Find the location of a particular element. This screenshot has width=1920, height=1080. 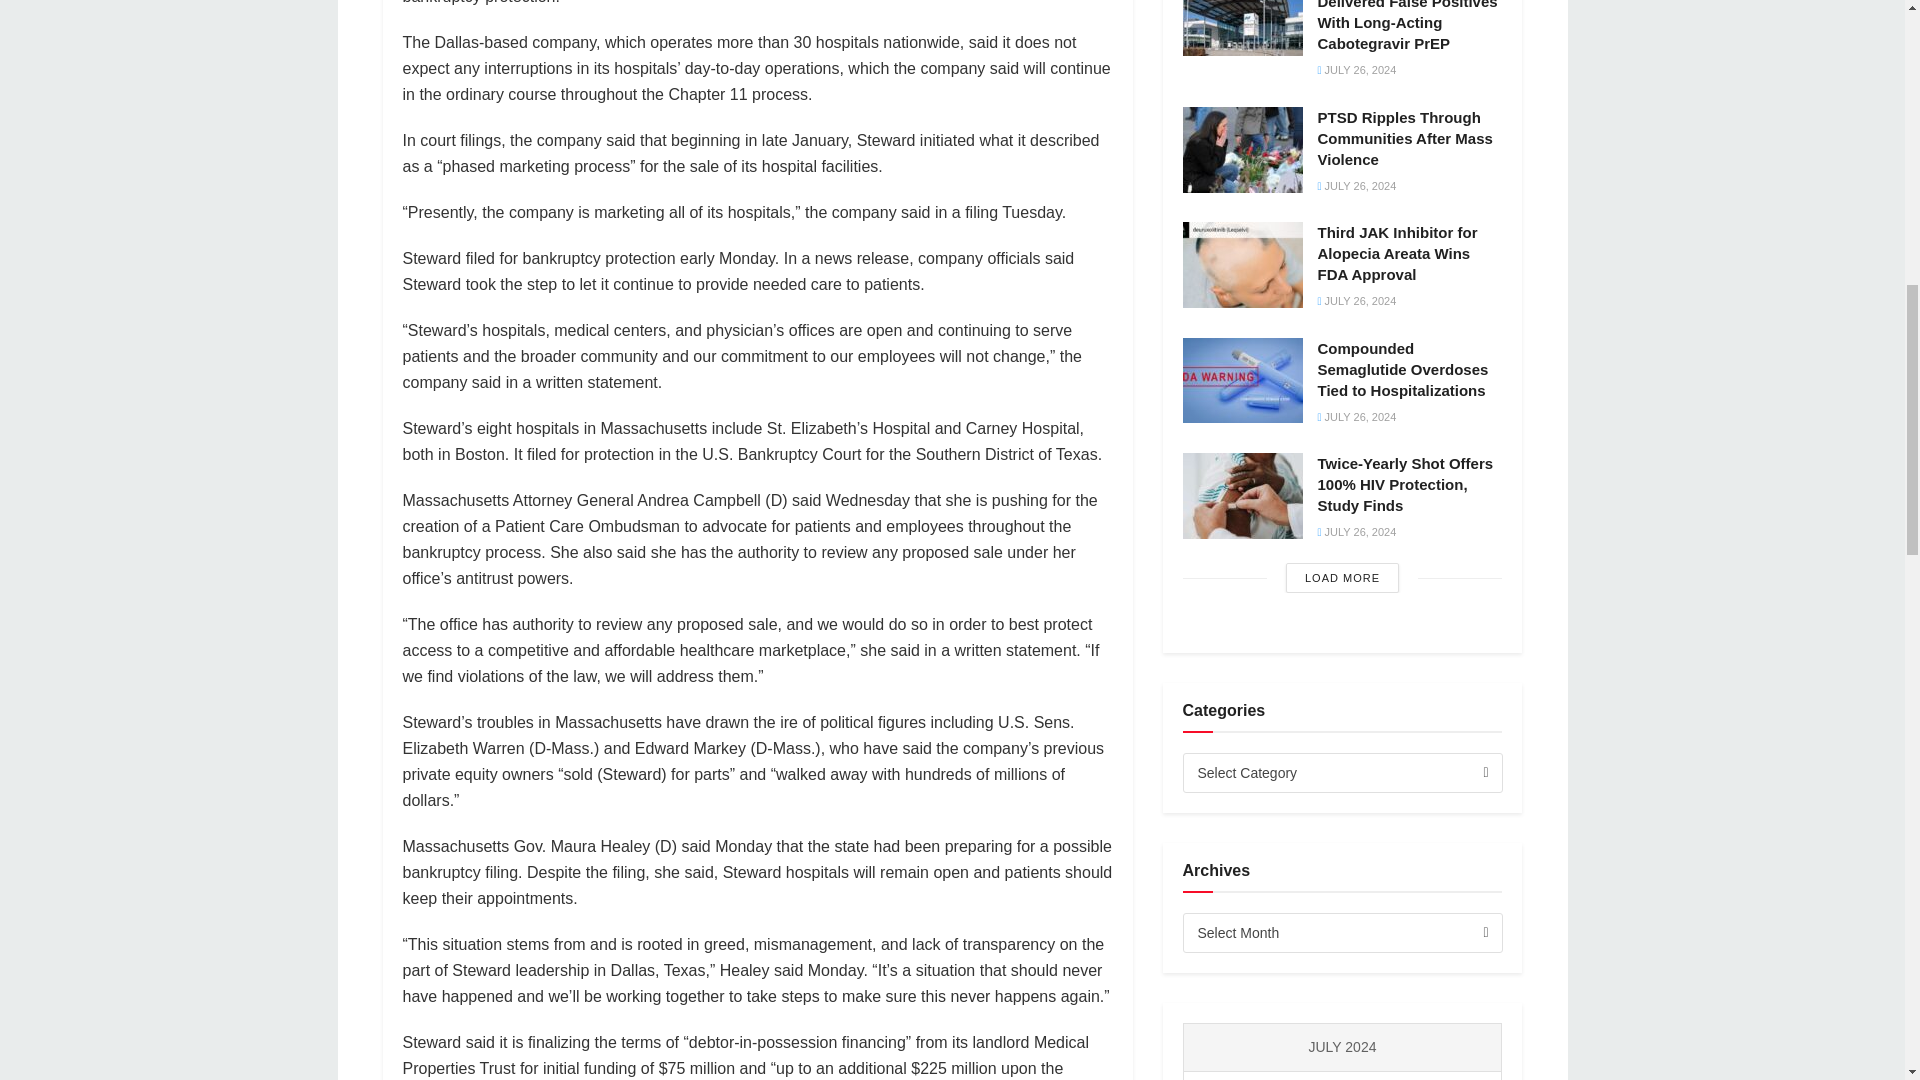

Wednesday is located at coordinates (1296, 1076).